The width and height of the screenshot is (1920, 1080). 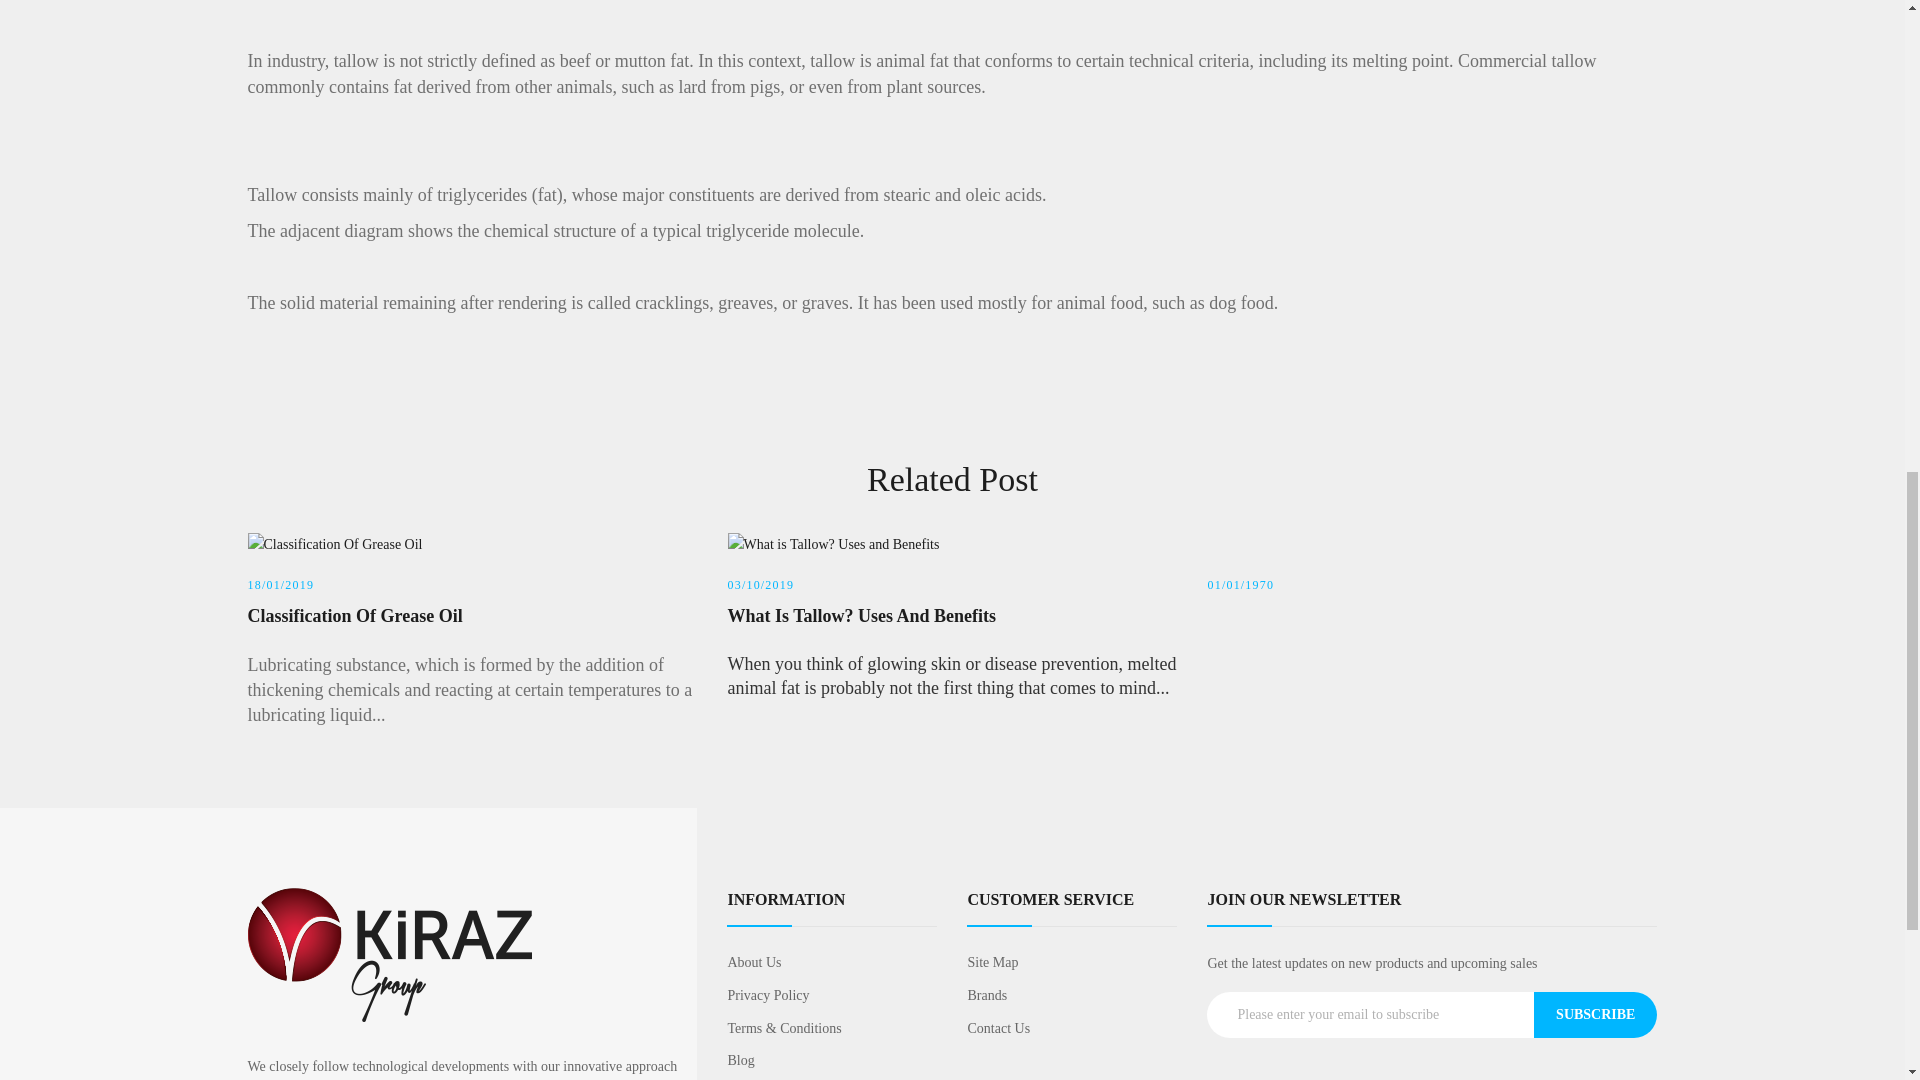 What do you see at coordinates (952, 616) in the screenshot?
I see `What Is Tallow? Uses And Benefits` at bounding box center [952, 616].